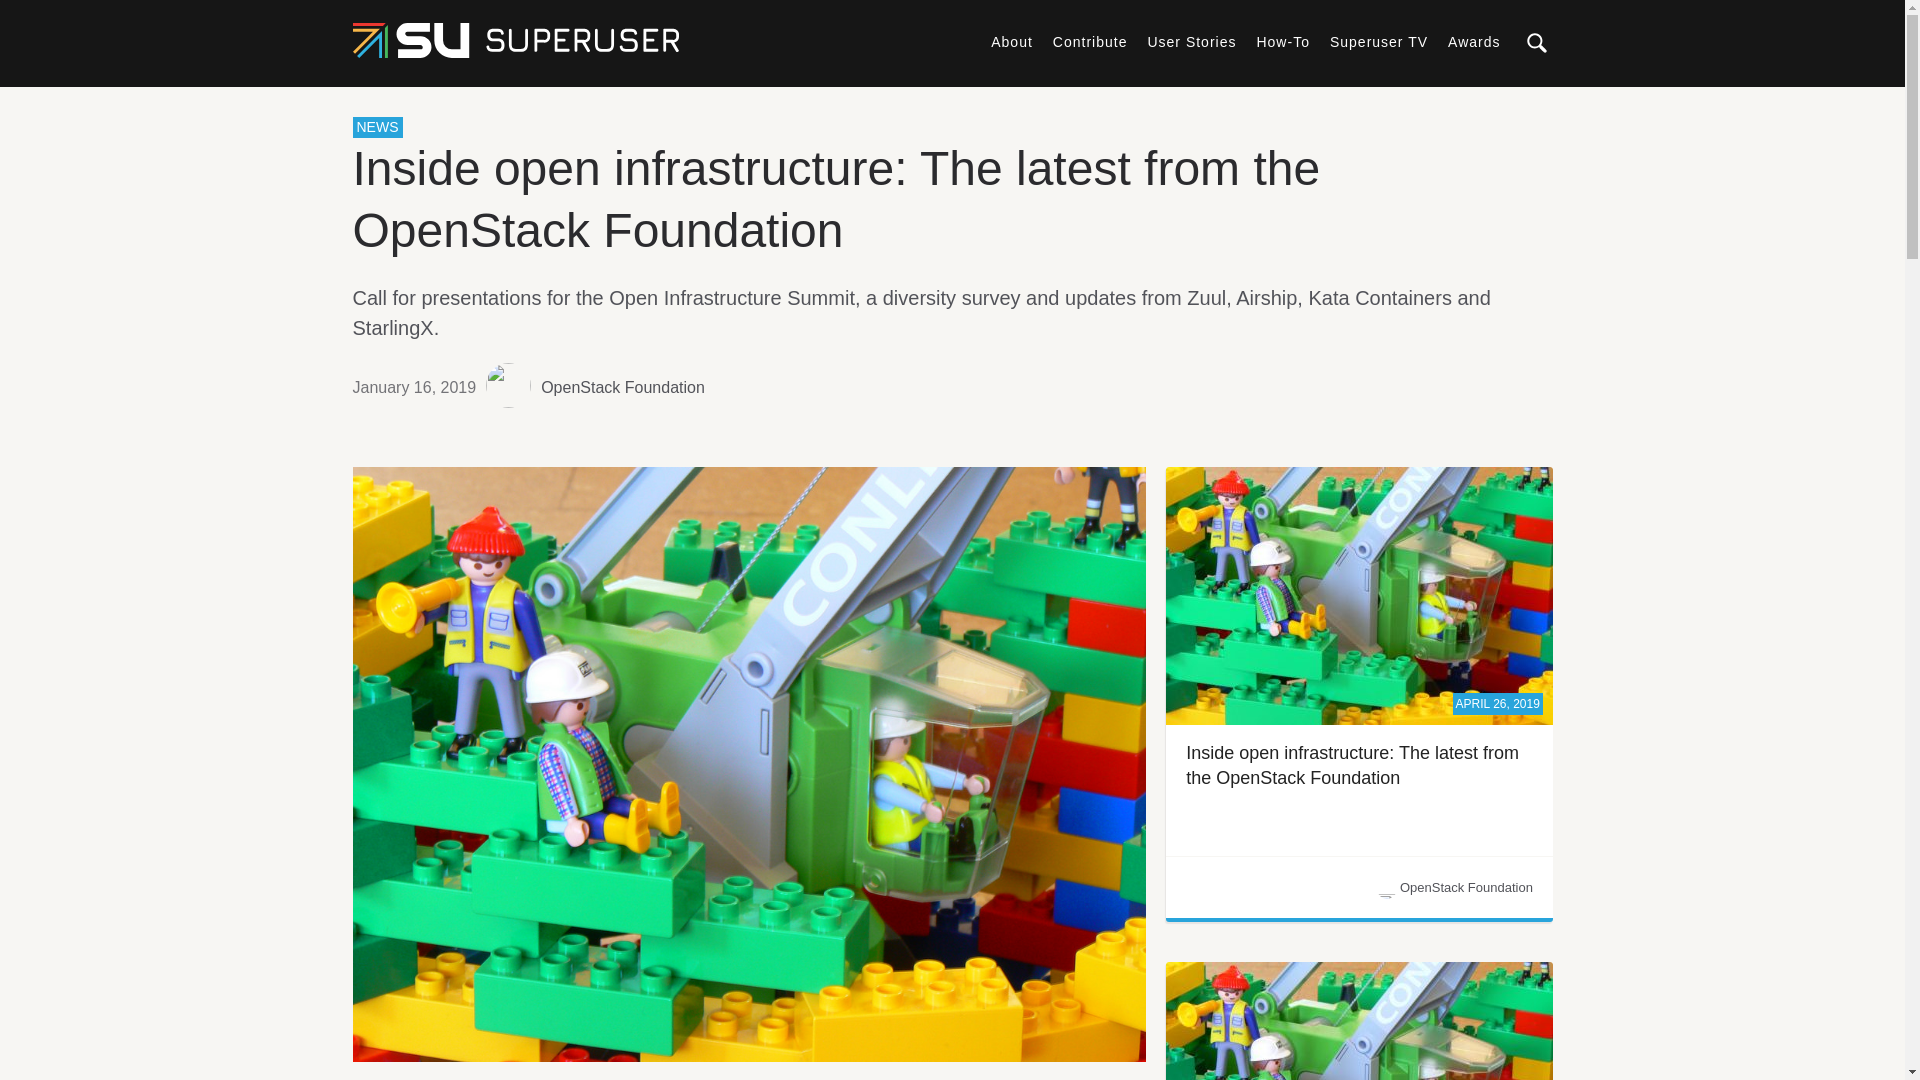  I want to click on About, so click(1011, 41).